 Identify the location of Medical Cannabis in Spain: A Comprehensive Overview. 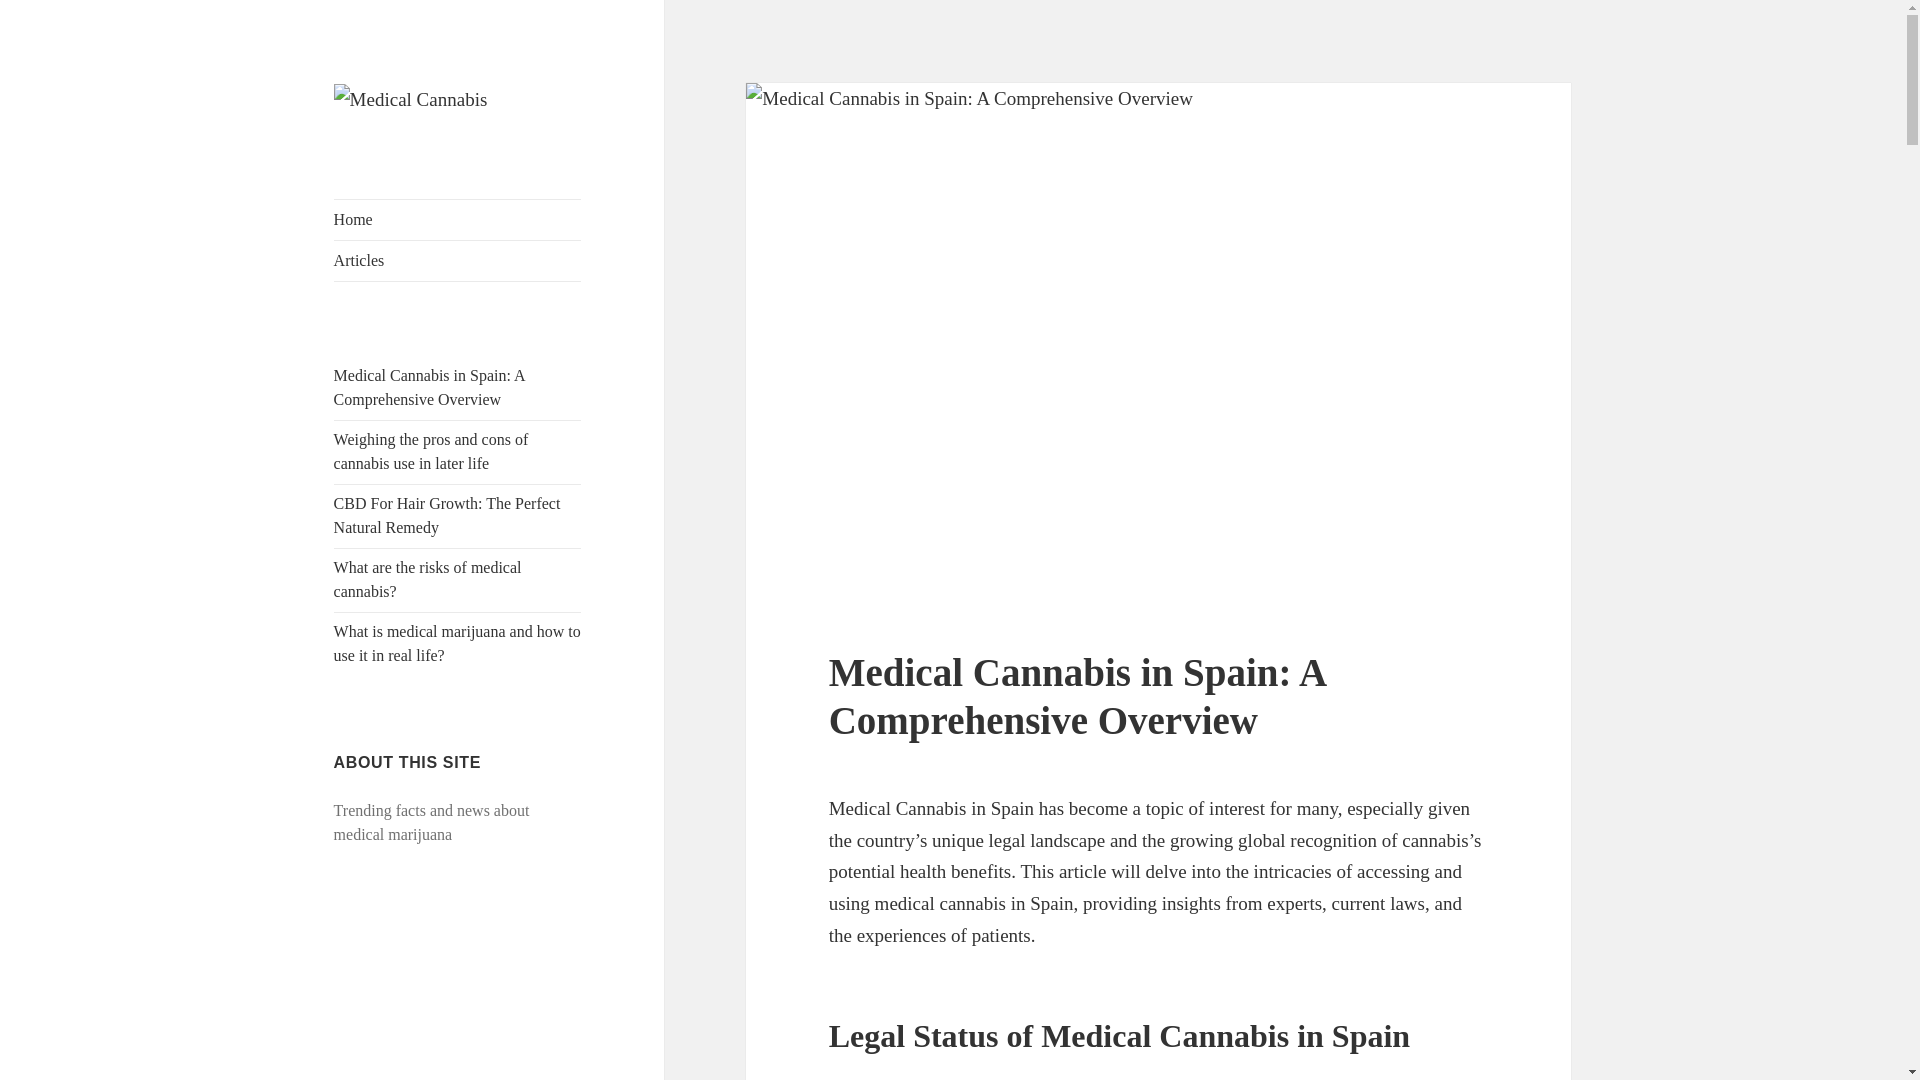
(429, 388).